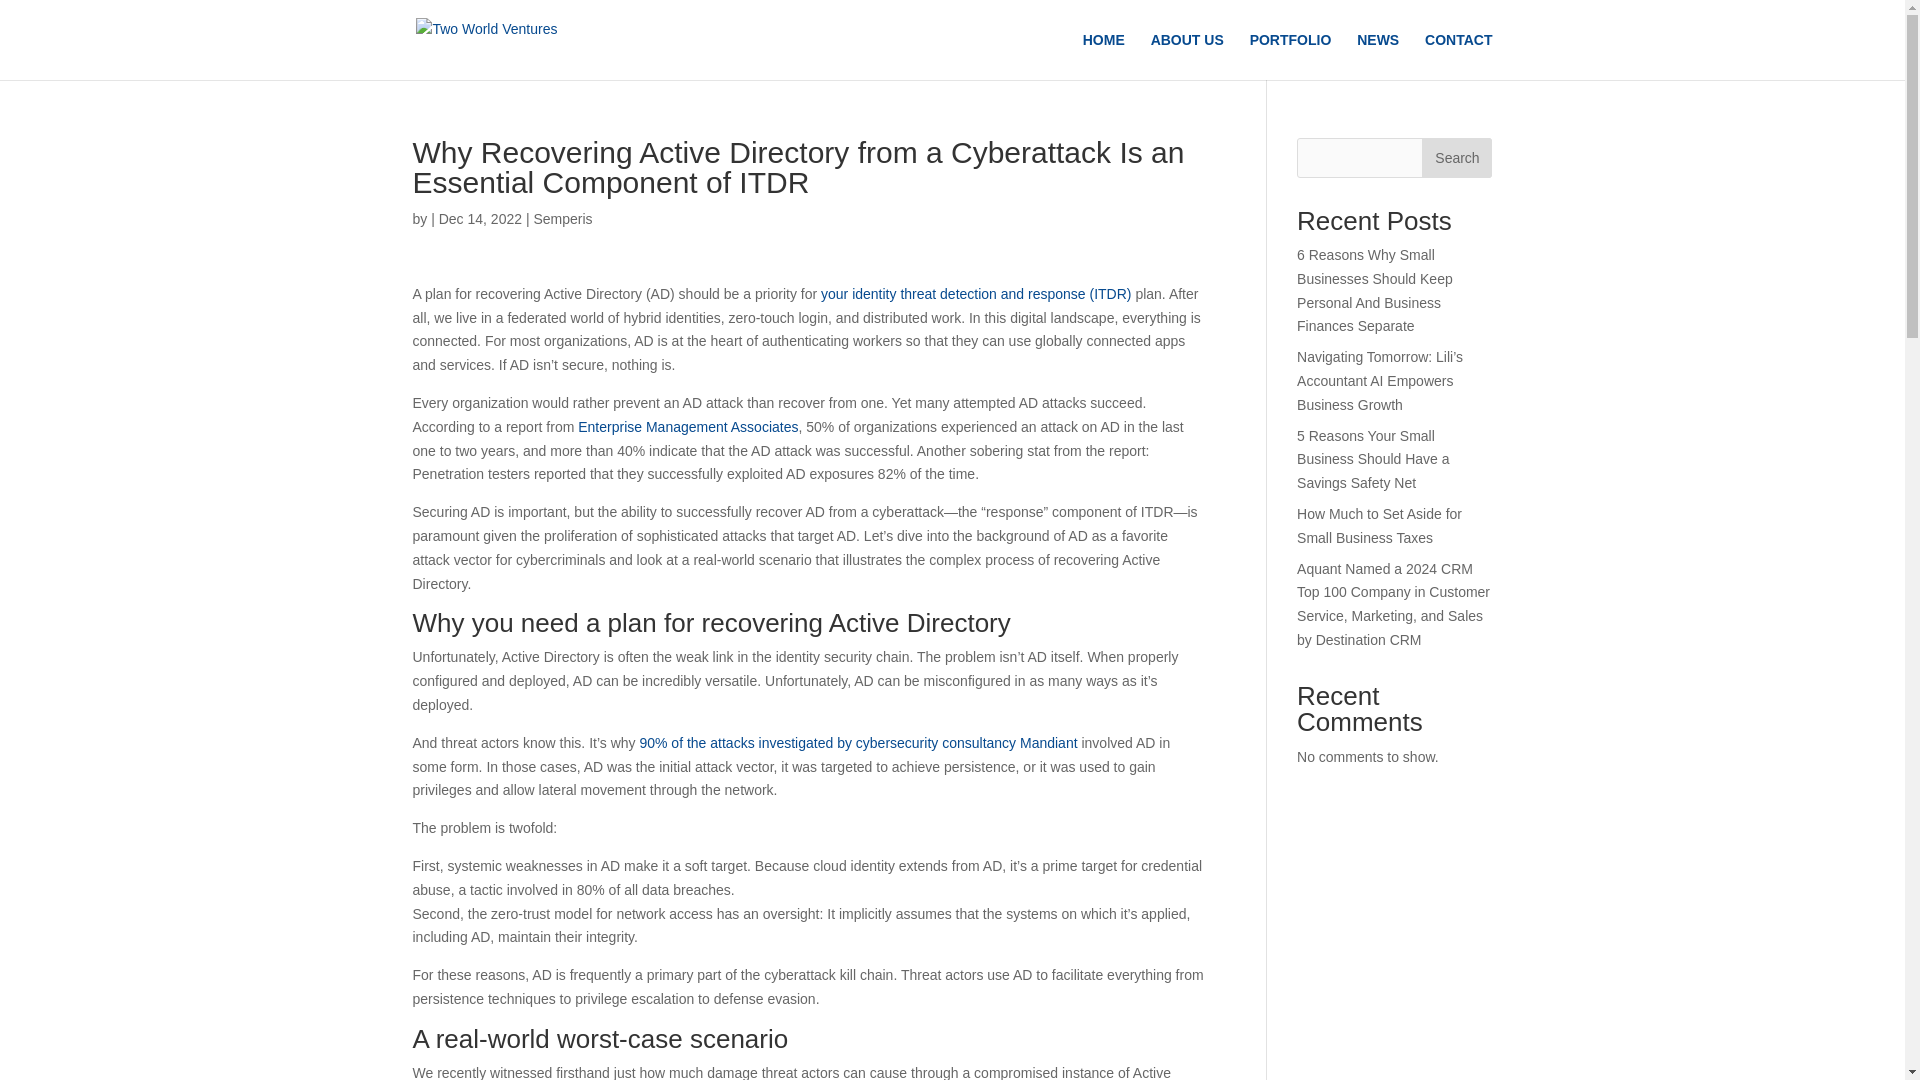 The height and width of the screenshot is (1080, 1920). I want to click on PORTFOLIO, so click(1290, 56).